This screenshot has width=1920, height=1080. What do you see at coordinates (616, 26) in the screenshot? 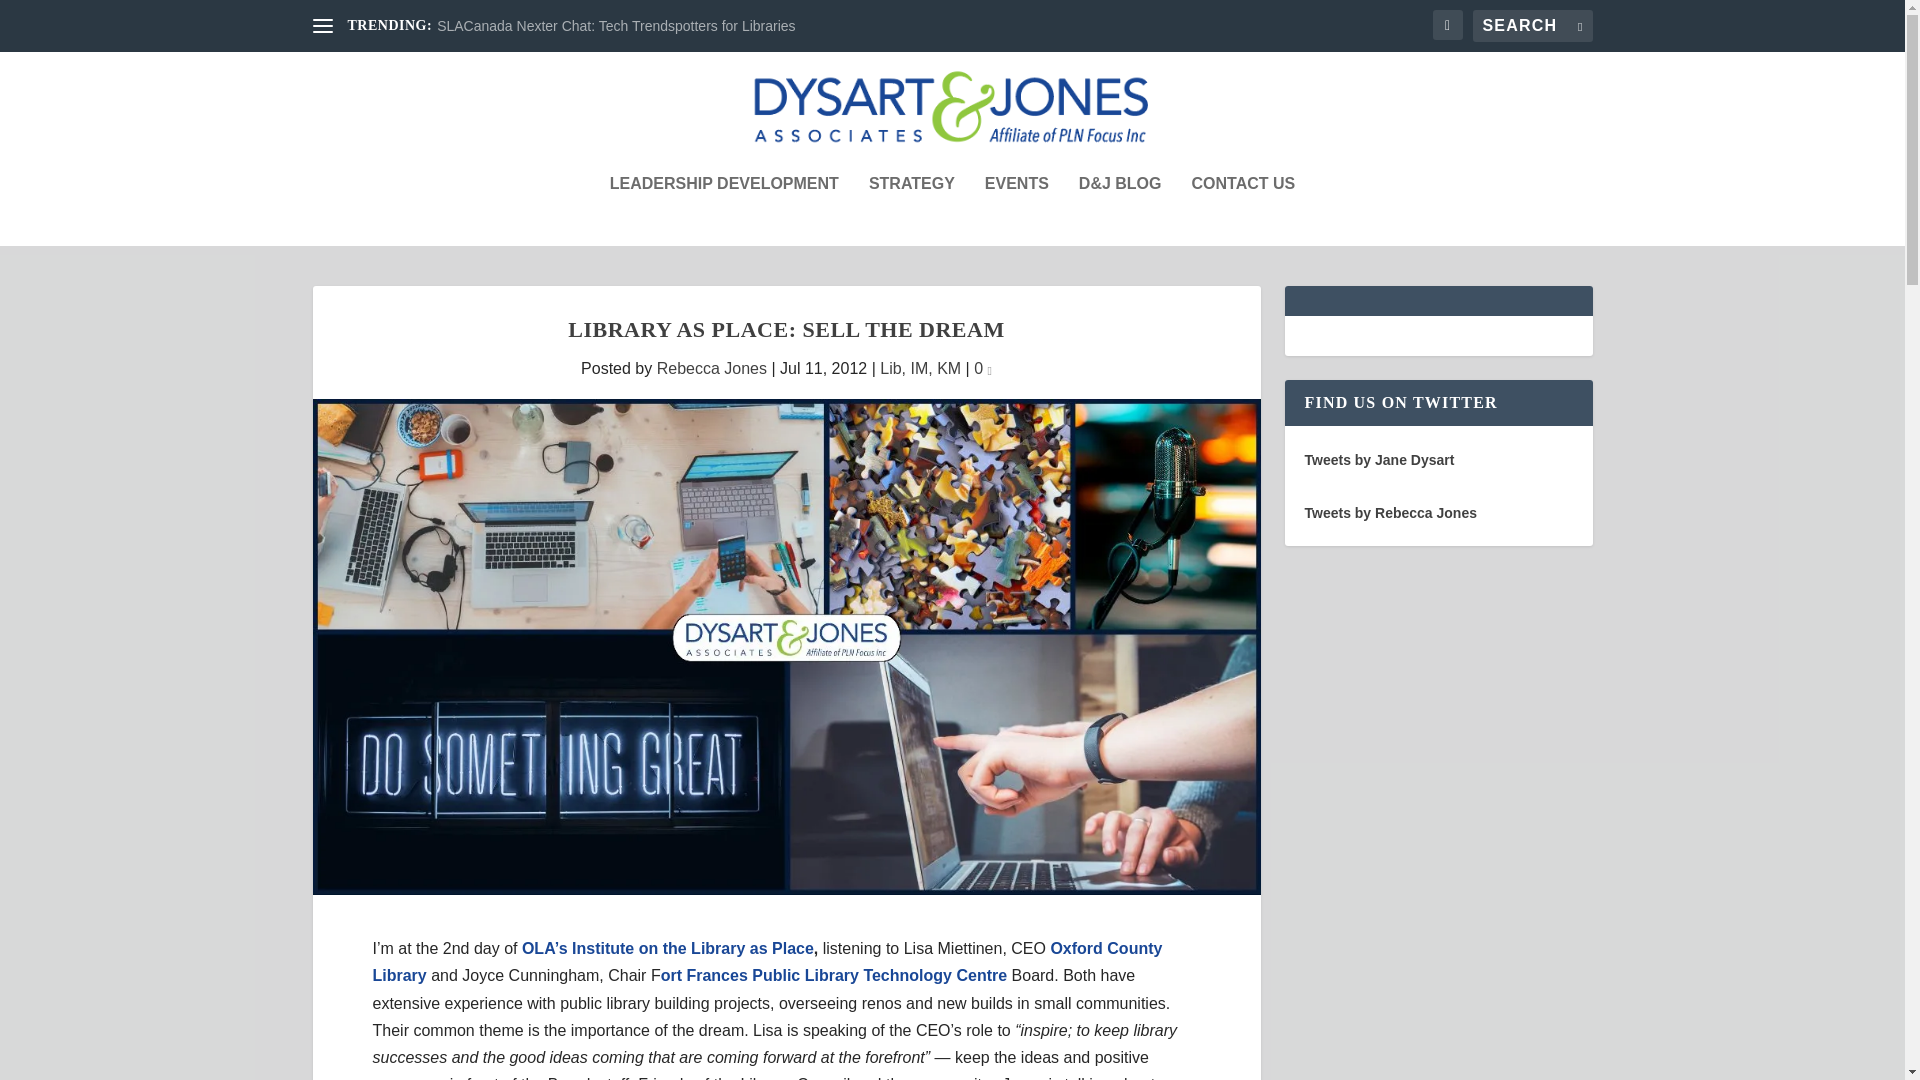
I see `SLACanada Nexter Chat: Tech Trendspotters for Libraries` at bounding box center [616, 26].